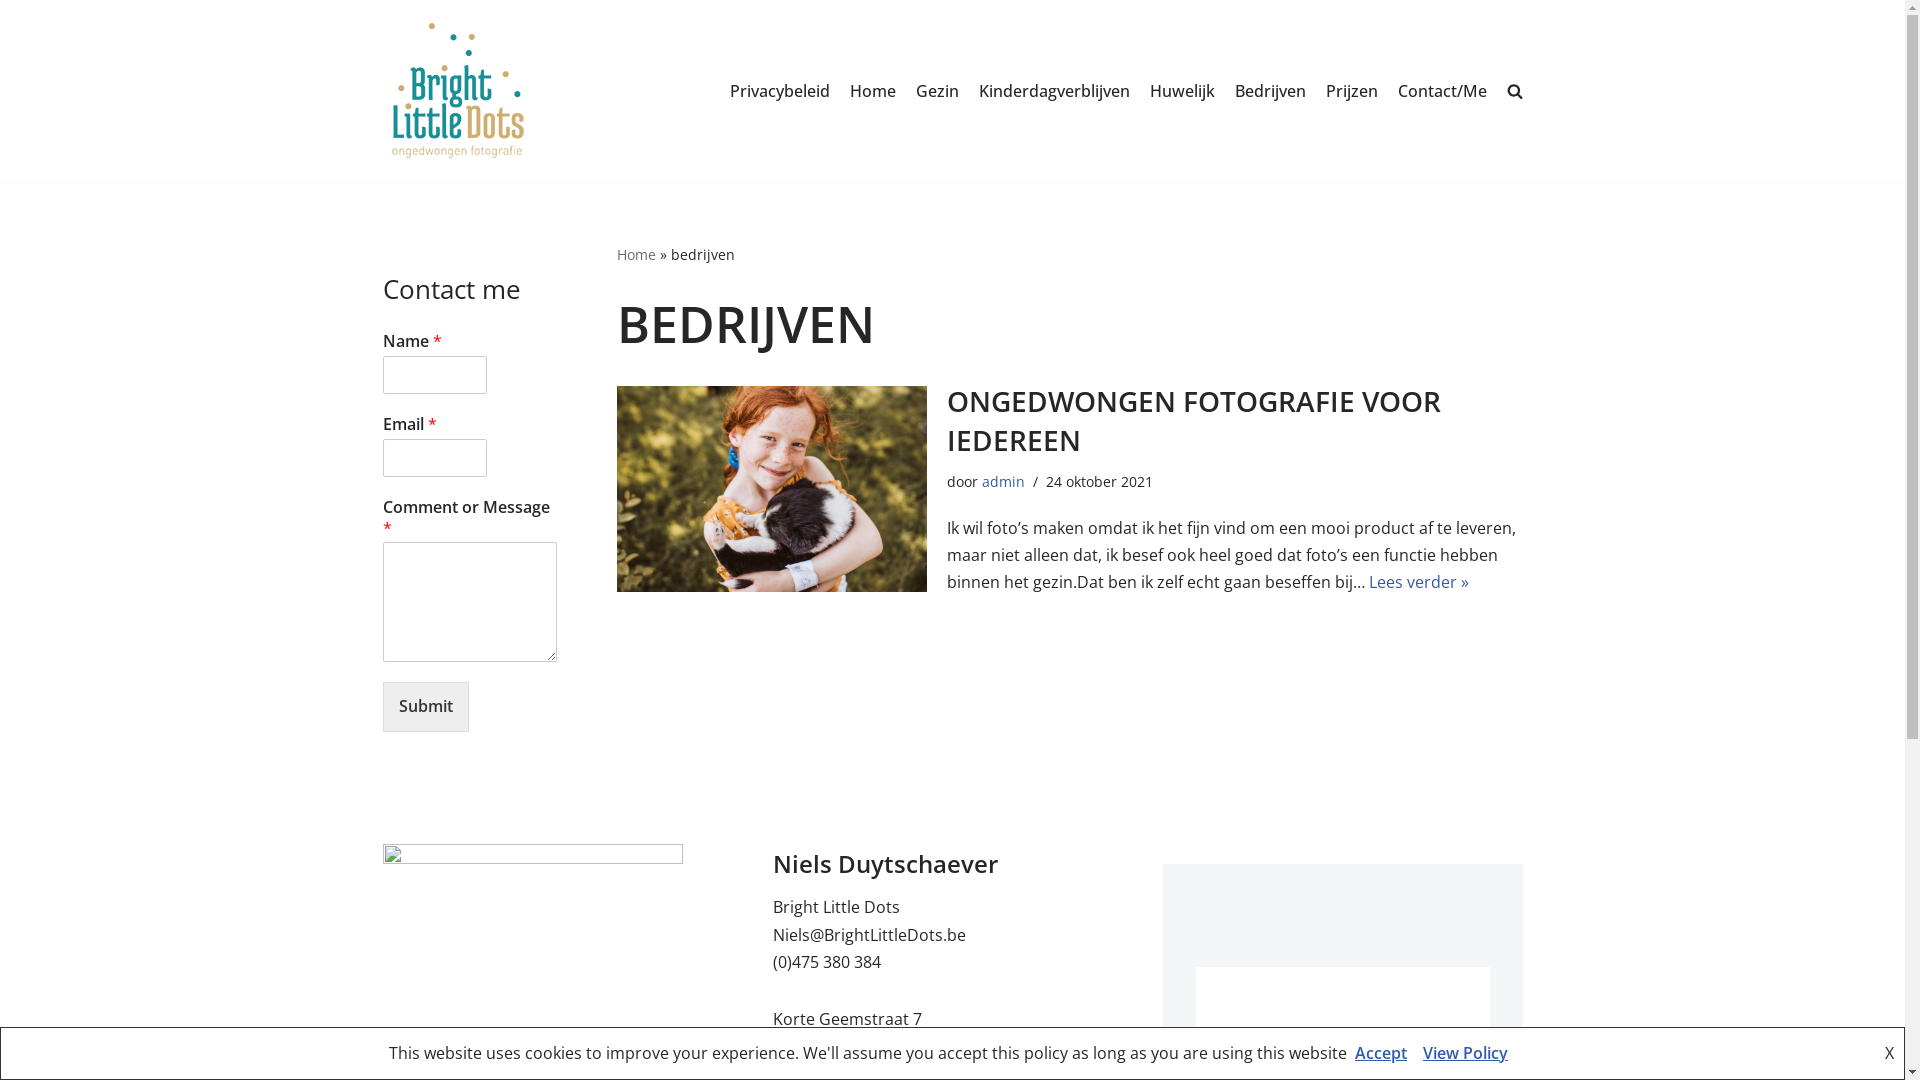  What do you see at coordinates (1466, 1053) in the screenshot?
I see `View Policy` at bounding box center [1466, 1053].